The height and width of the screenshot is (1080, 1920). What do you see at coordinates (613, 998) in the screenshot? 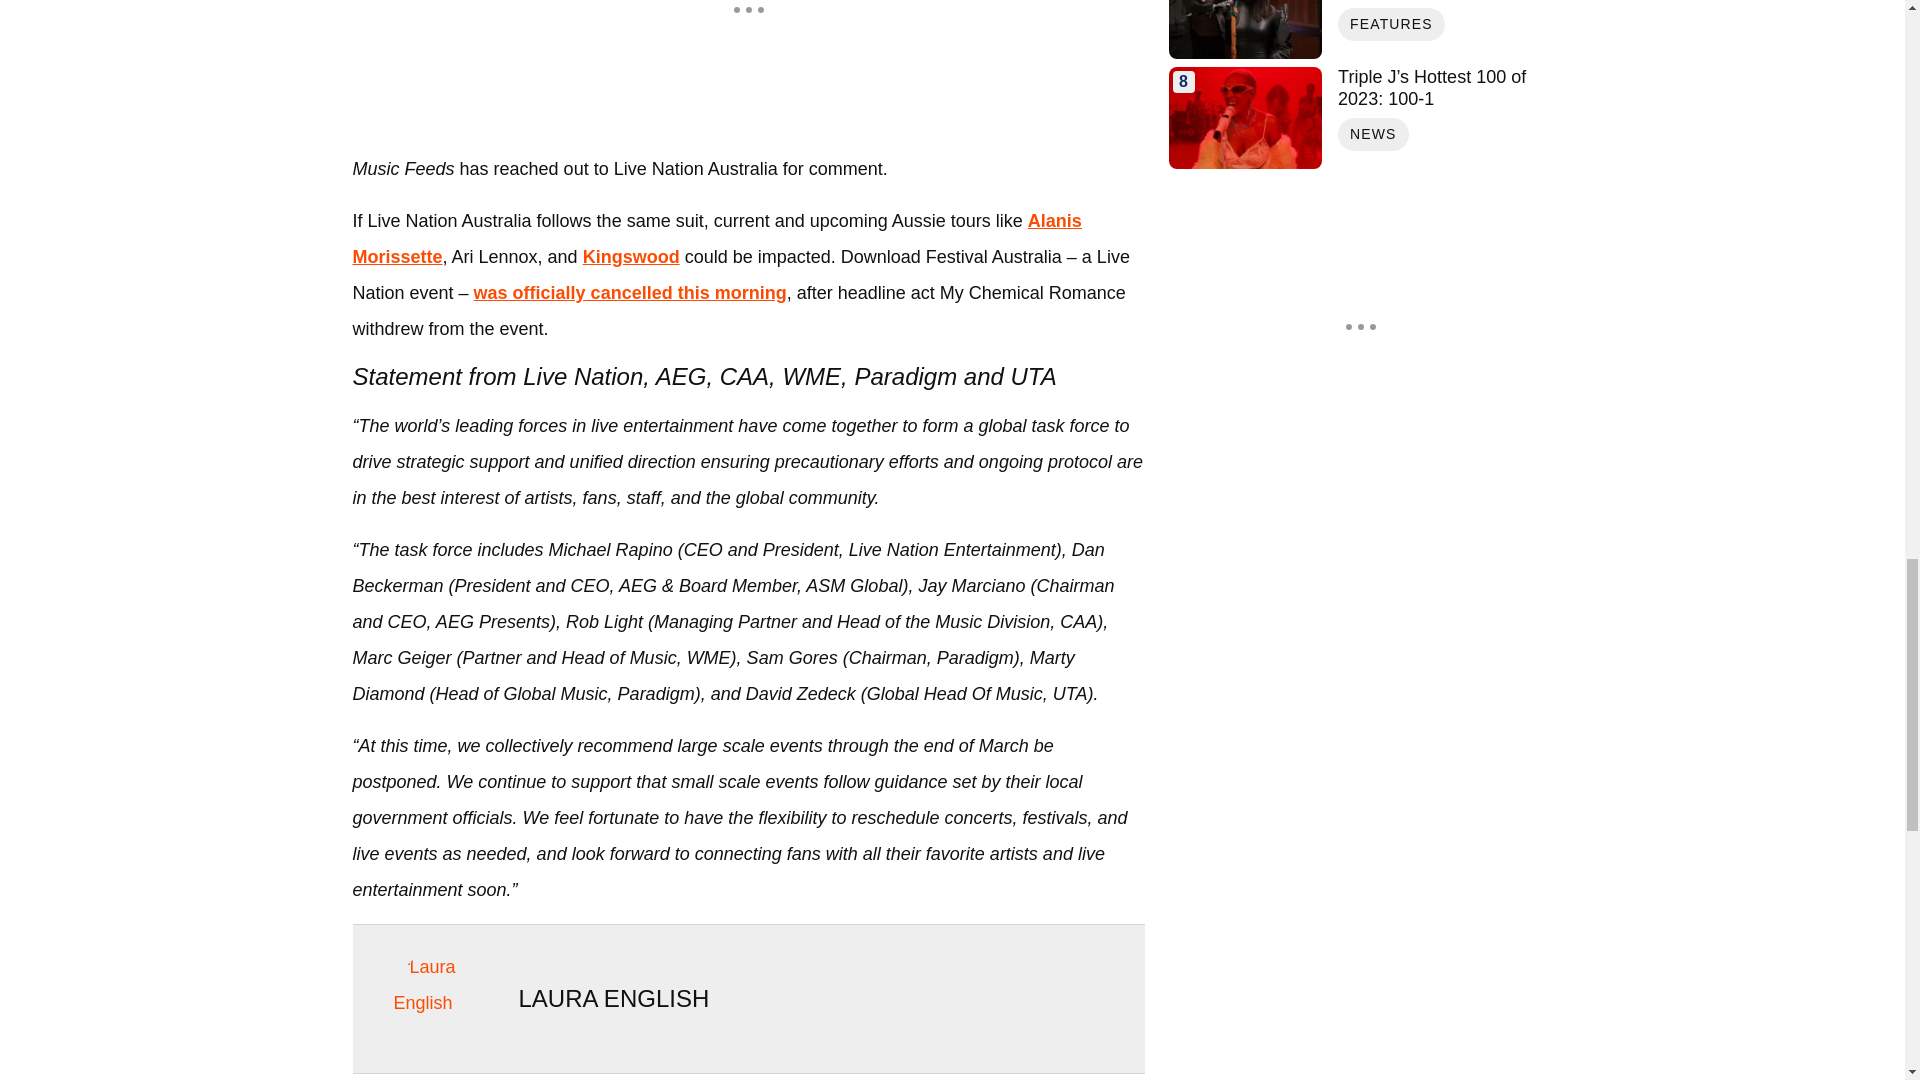
I see `LAURA ENGLISH` at bounding box center [613, 998].